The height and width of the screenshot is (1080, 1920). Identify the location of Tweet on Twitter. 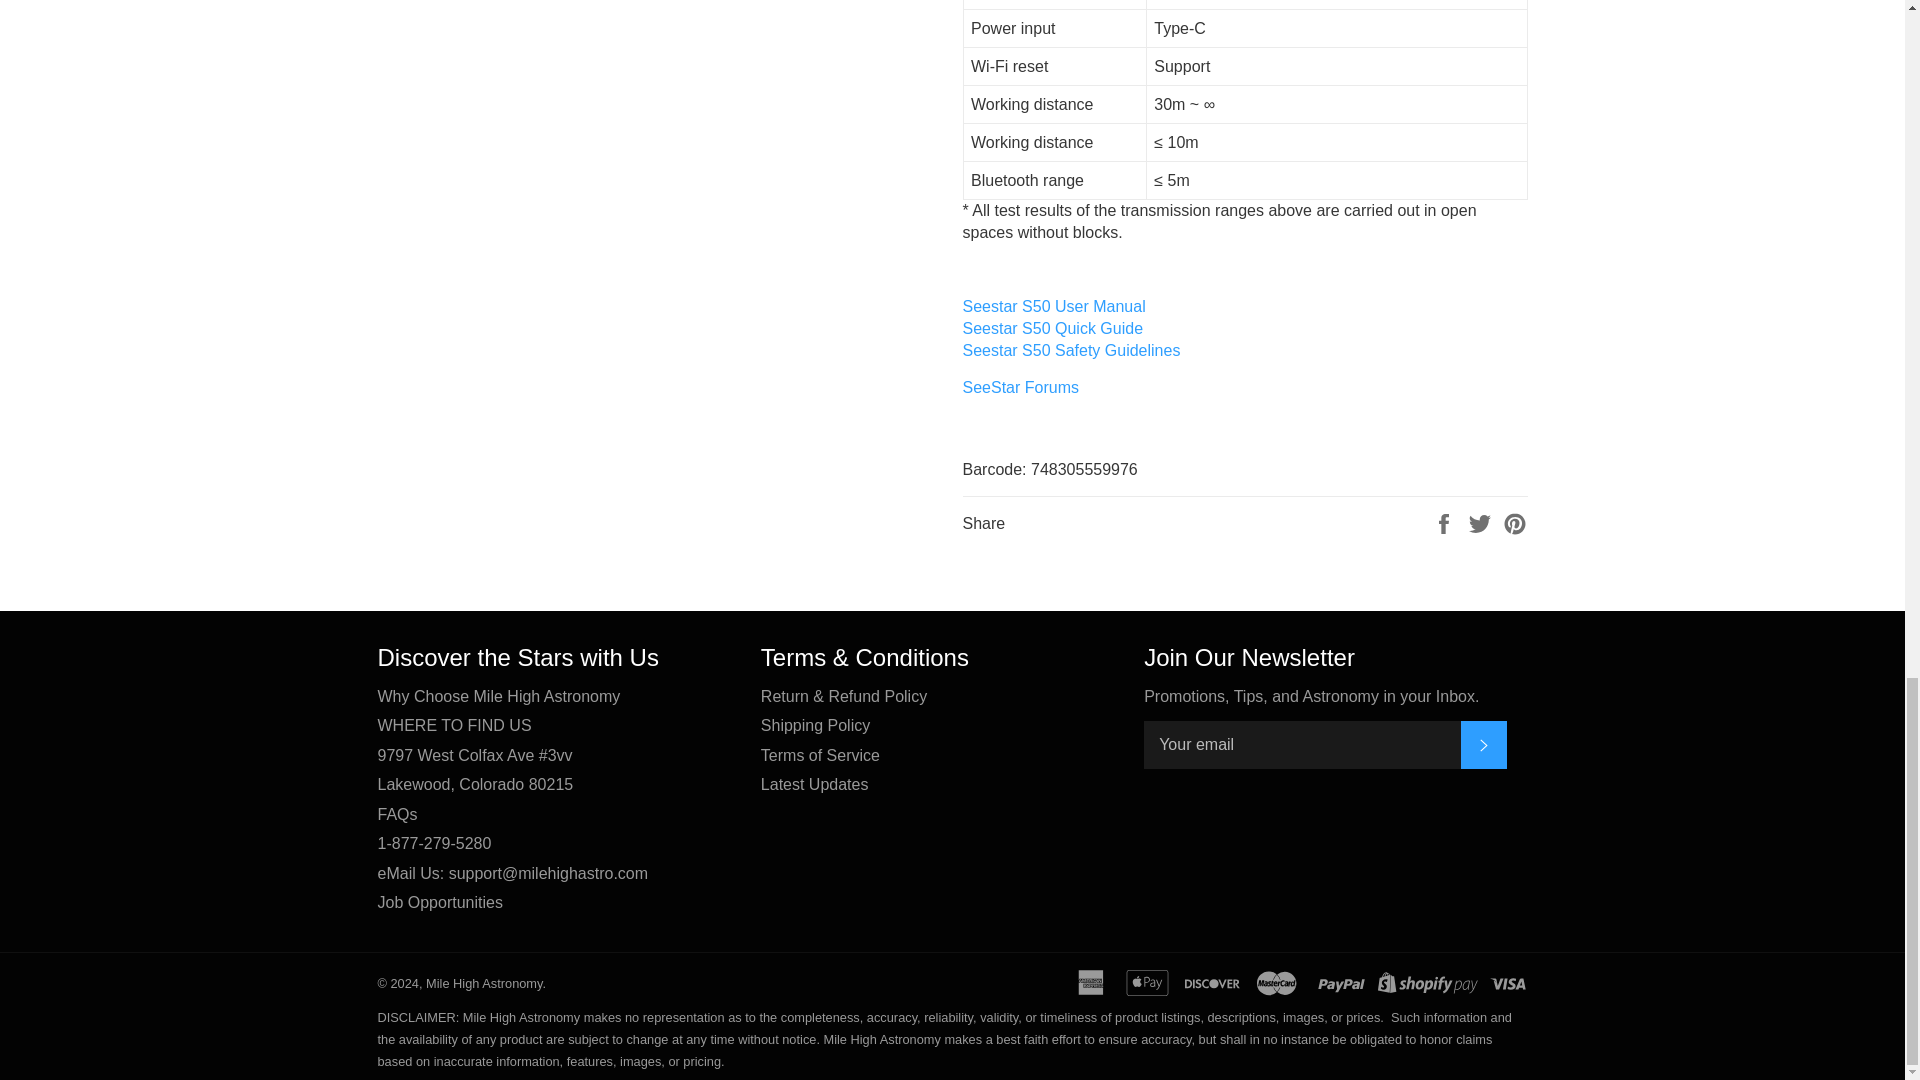
(1482, 524).